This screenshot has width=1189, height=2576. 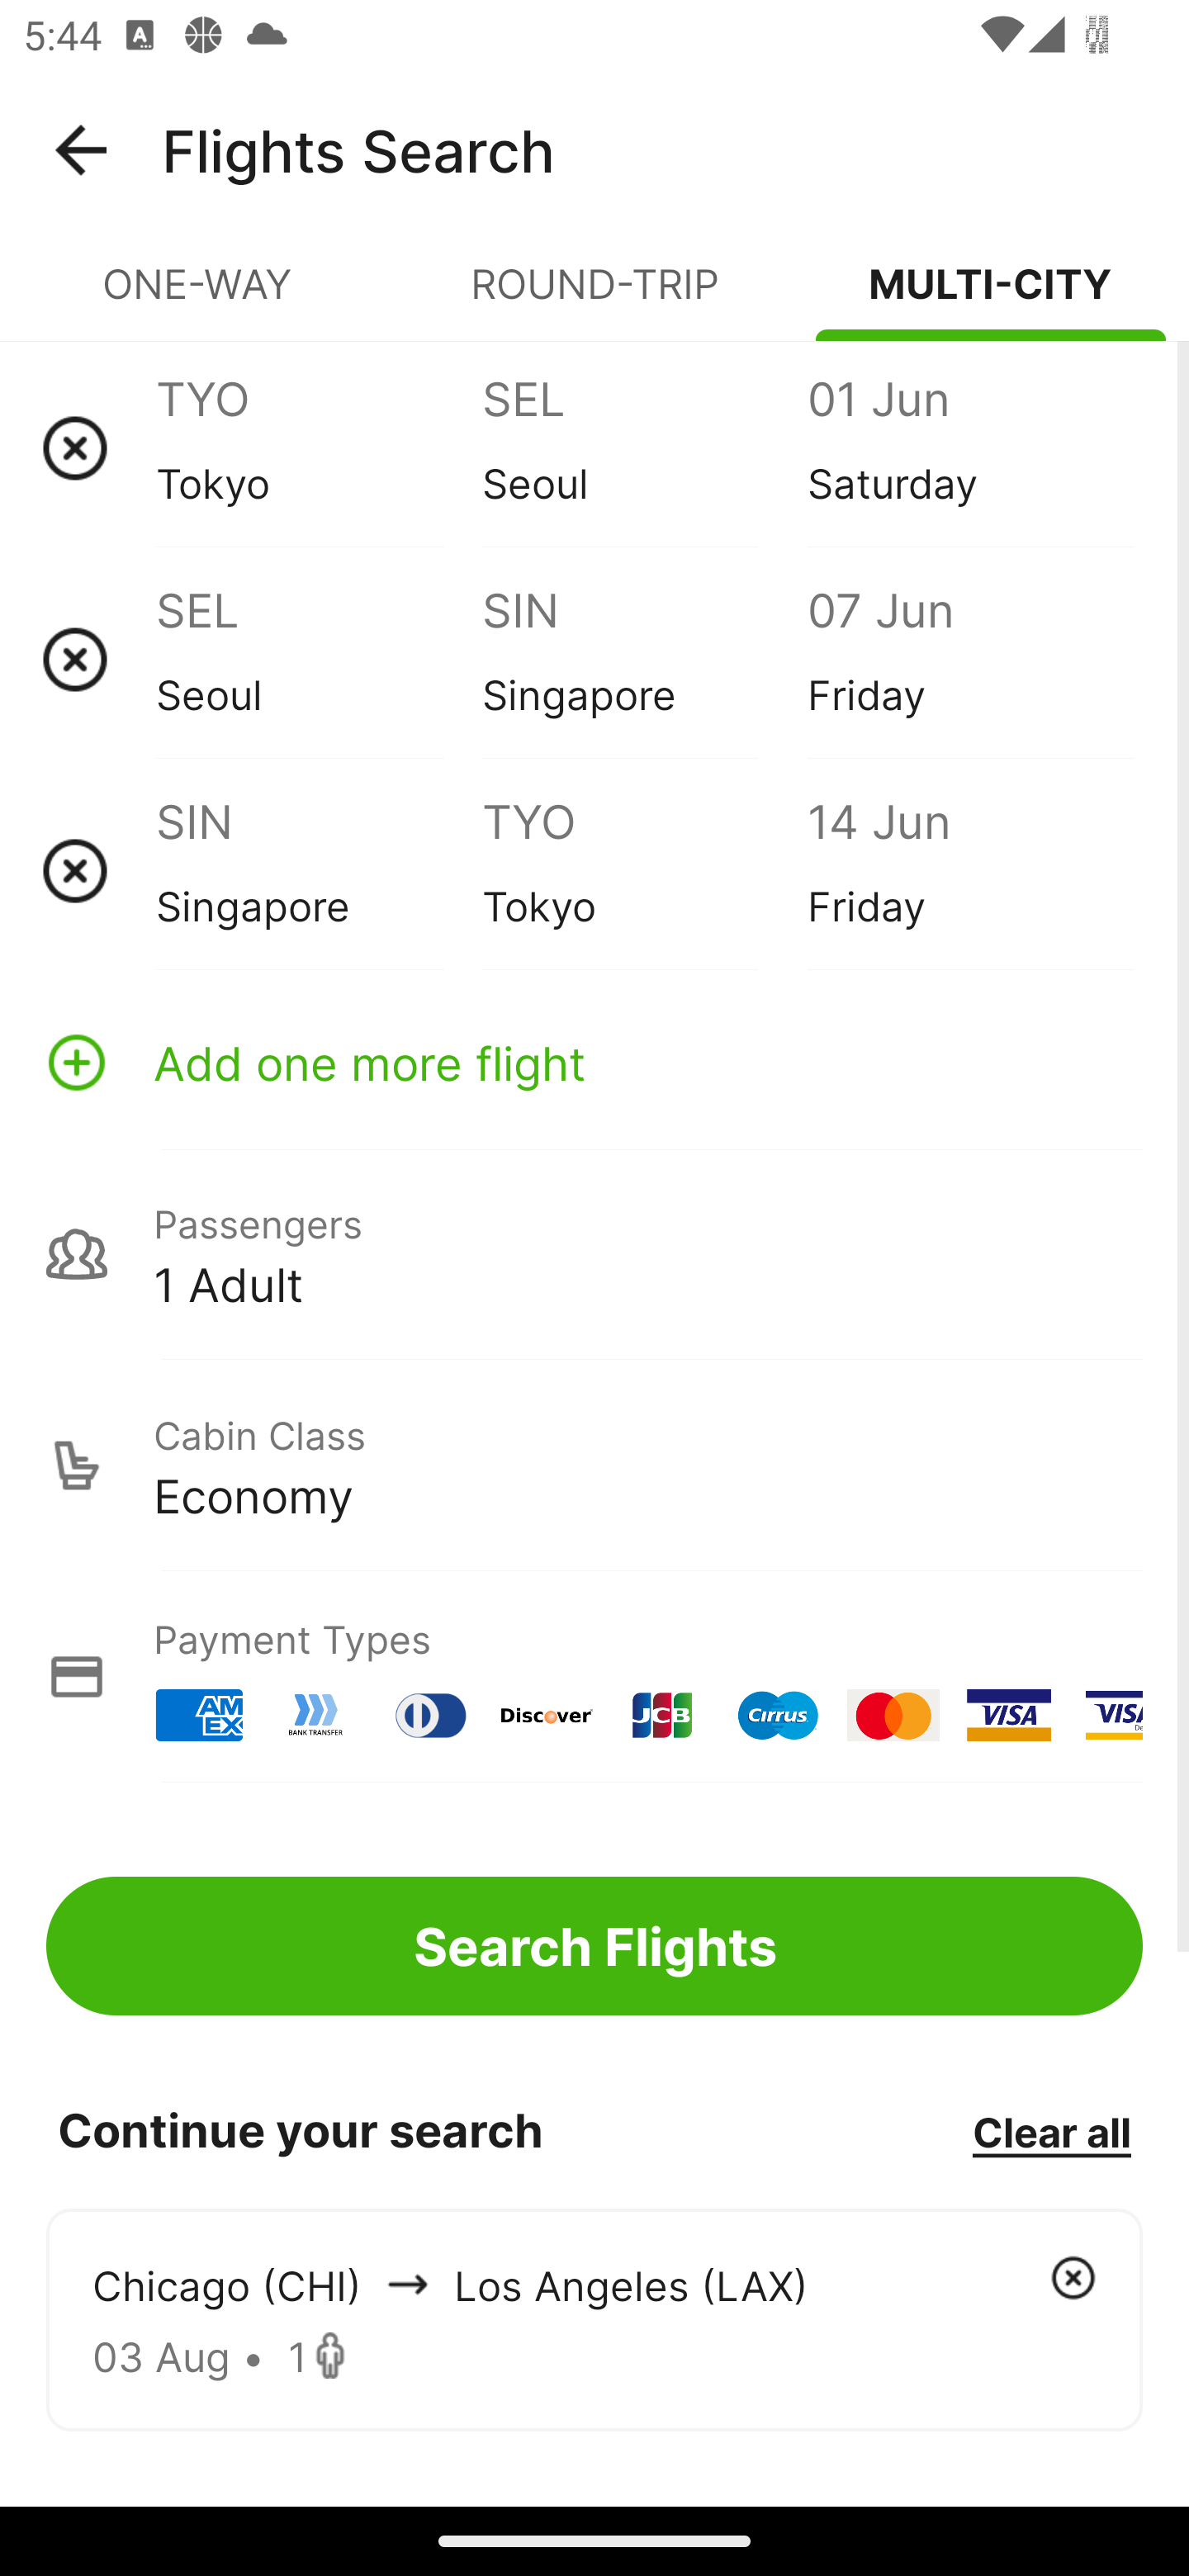 I want to click on 01 Jun Saturday, so click(x=969, y=447).